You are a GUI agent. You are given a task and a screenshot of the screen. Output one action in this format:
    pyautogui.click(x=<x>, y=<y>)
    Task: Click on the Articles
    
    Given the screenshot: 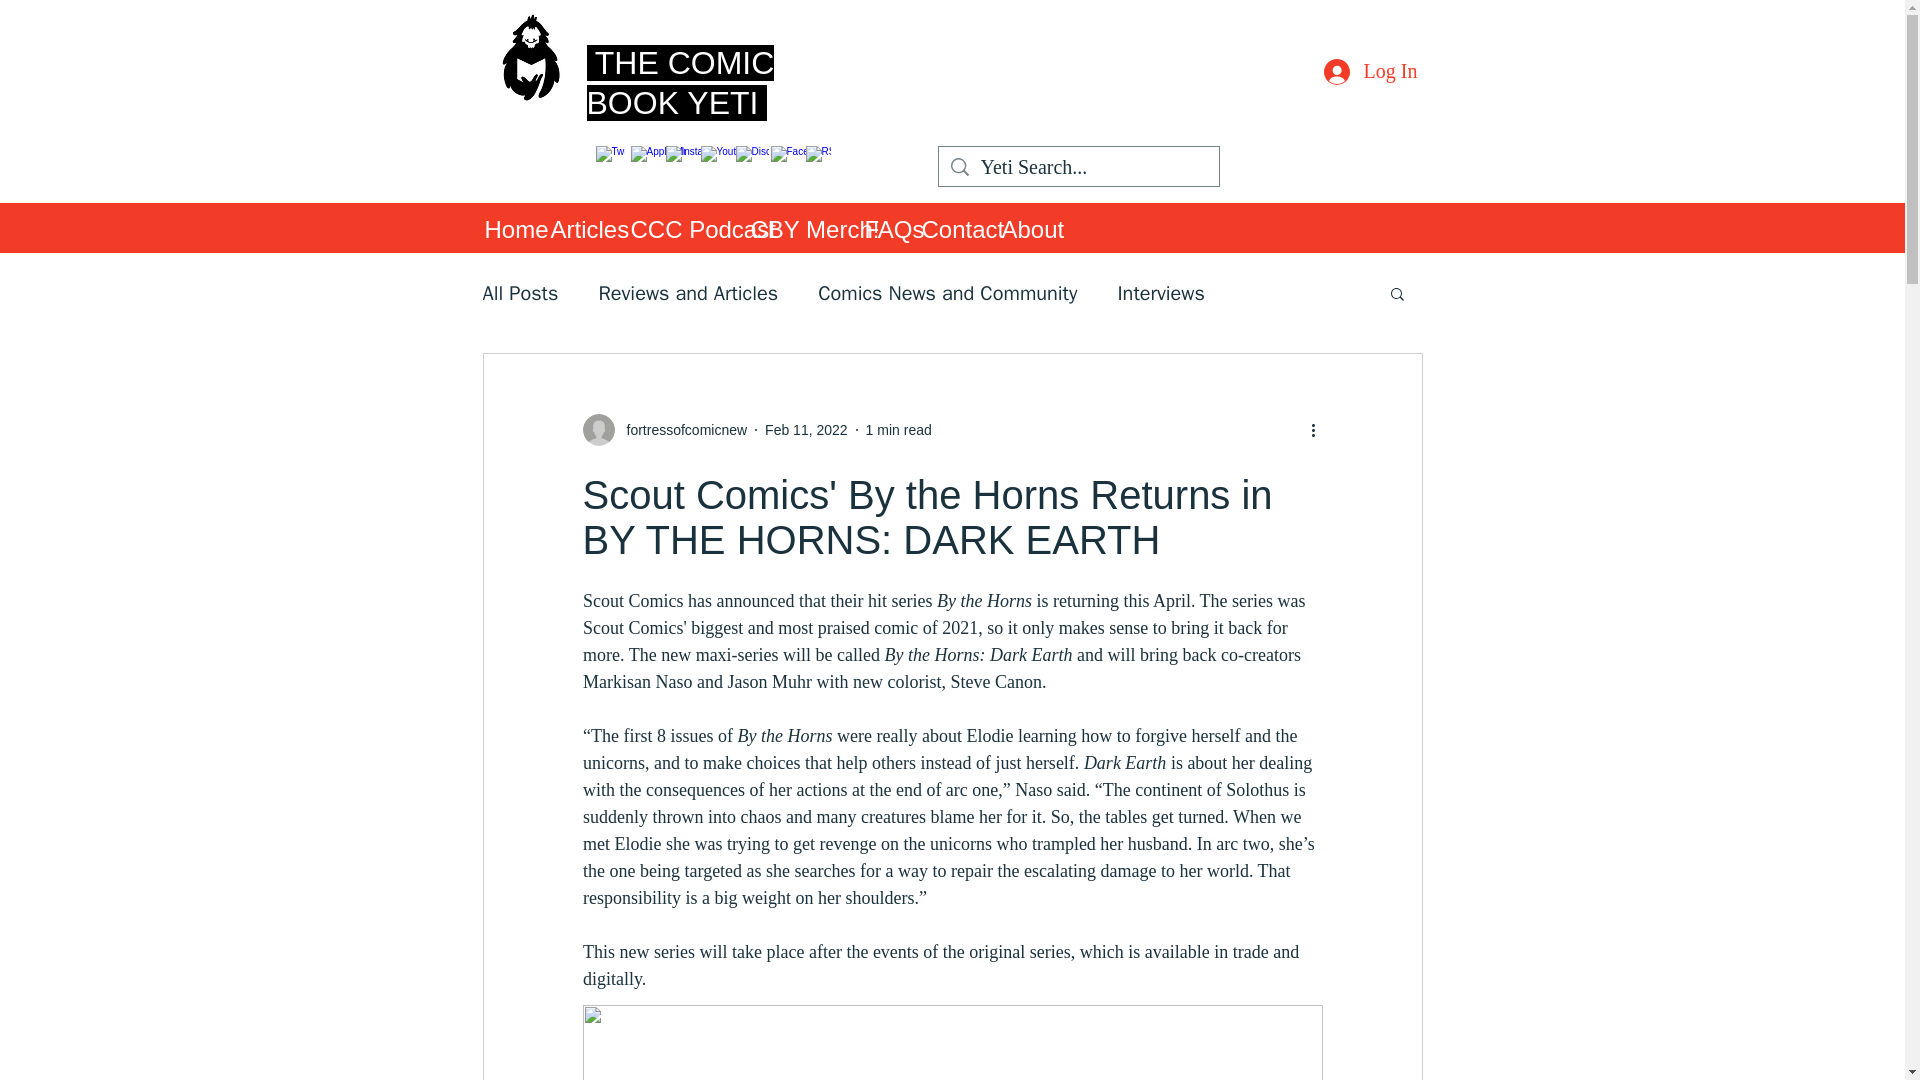 What is the action you would take?
    pyautogui.click(x=580, y=228)
    